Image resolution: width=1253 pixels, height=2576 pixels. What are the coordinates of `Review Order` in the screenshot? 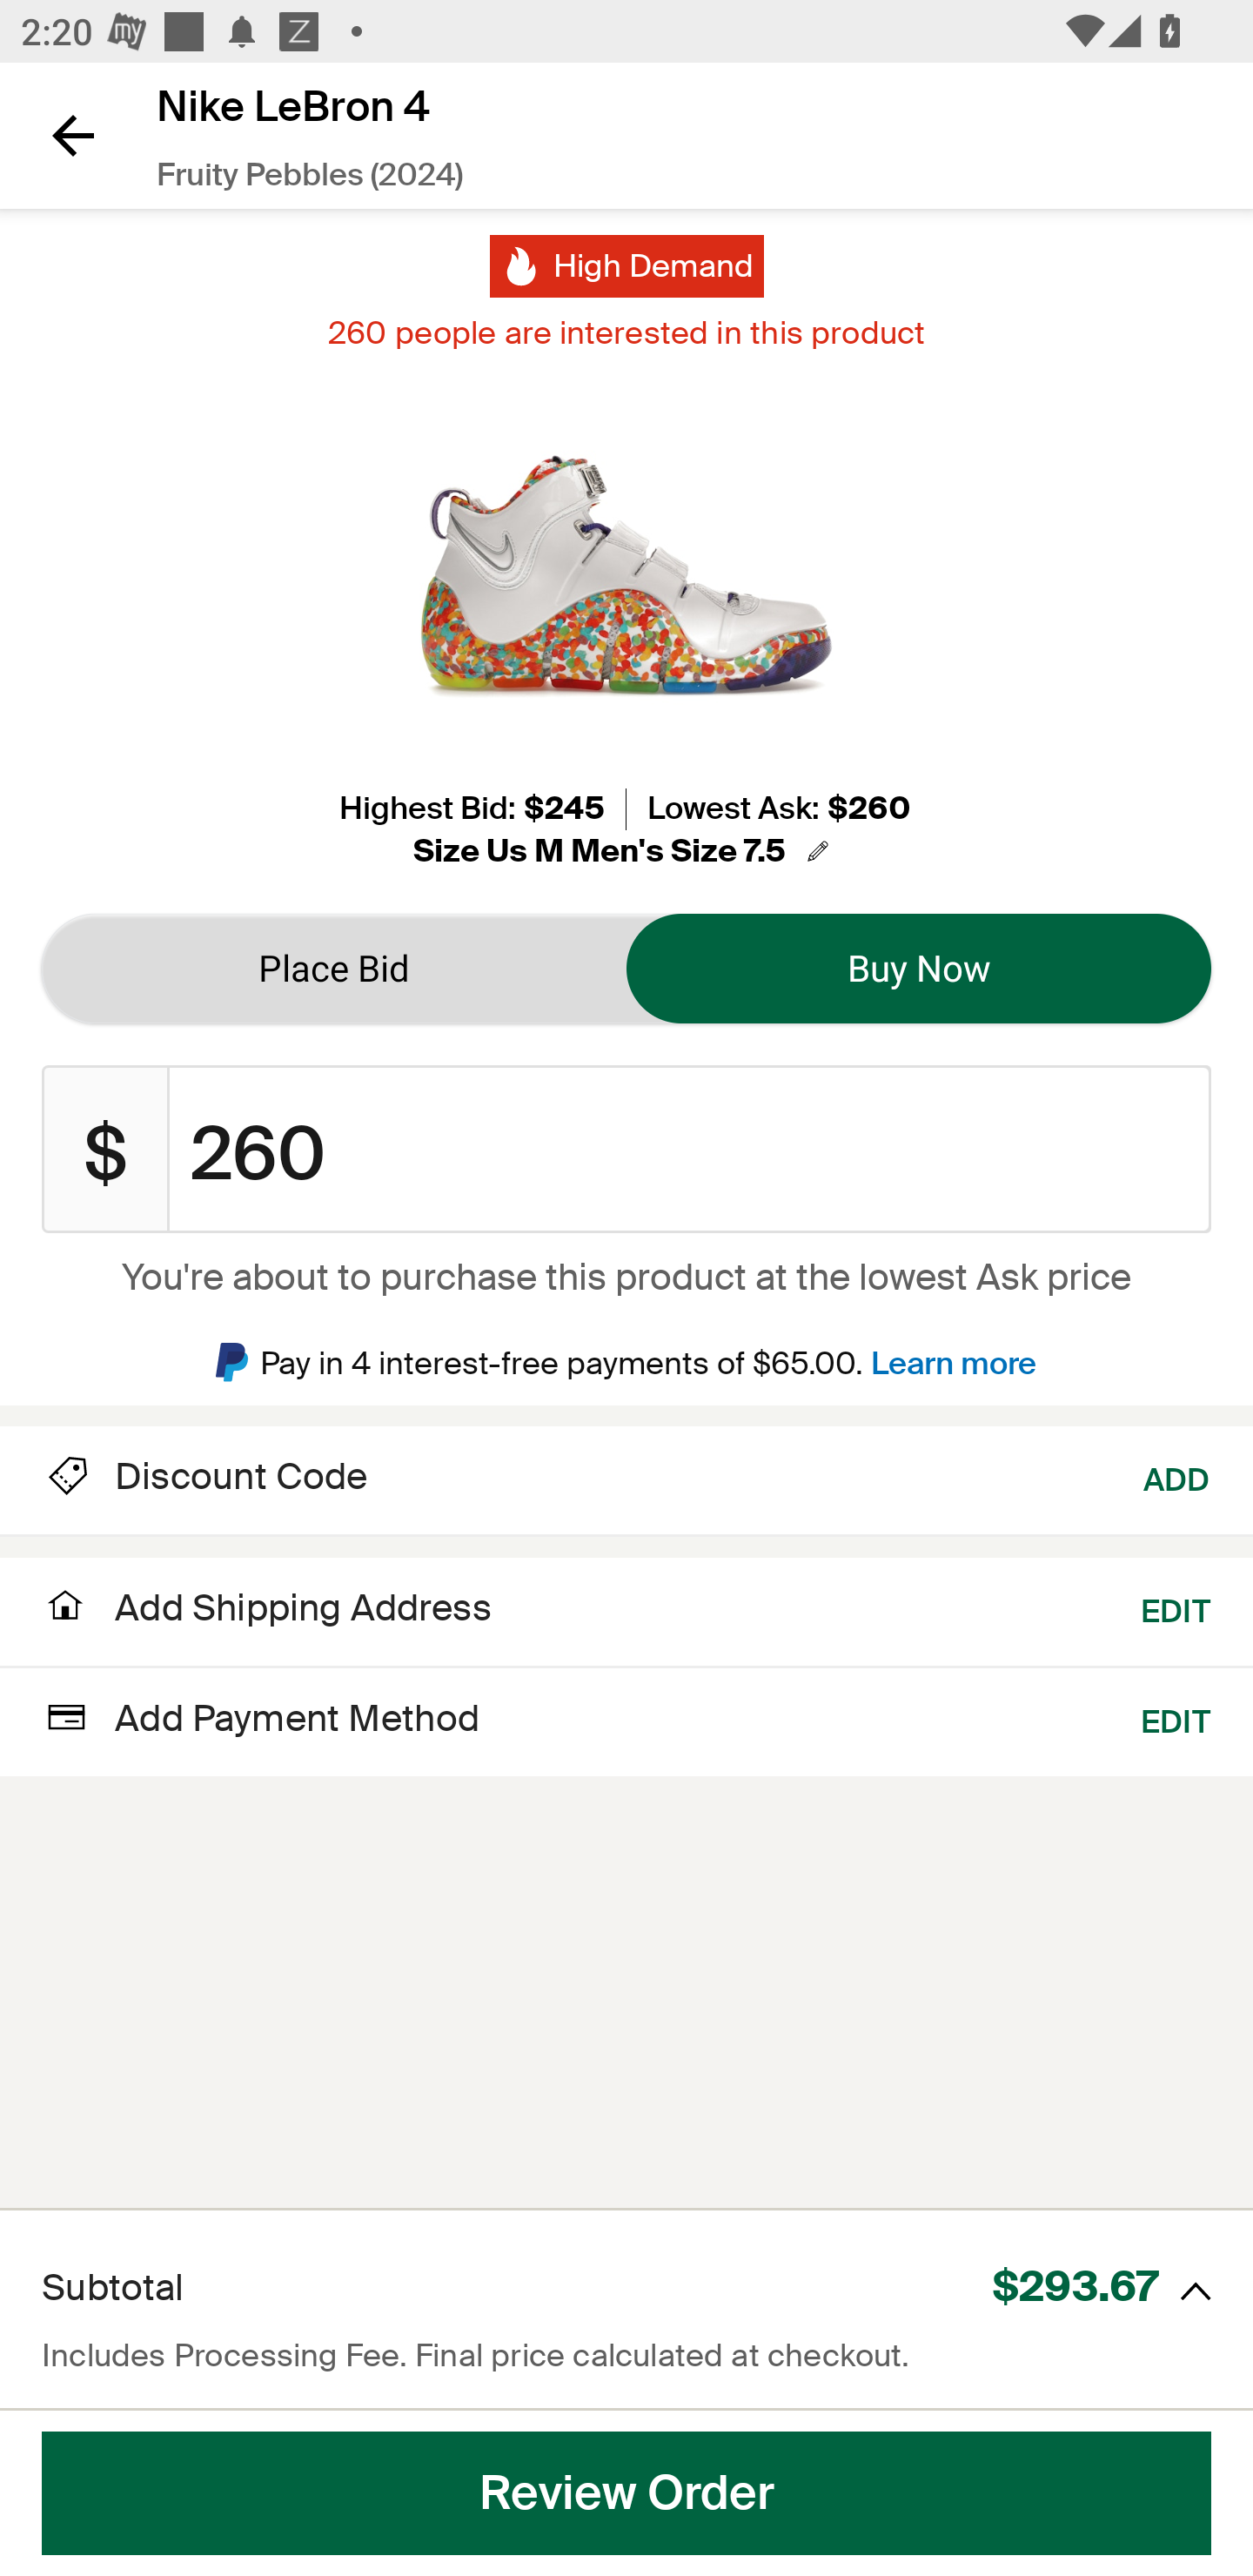 It's located at (626, 2493).